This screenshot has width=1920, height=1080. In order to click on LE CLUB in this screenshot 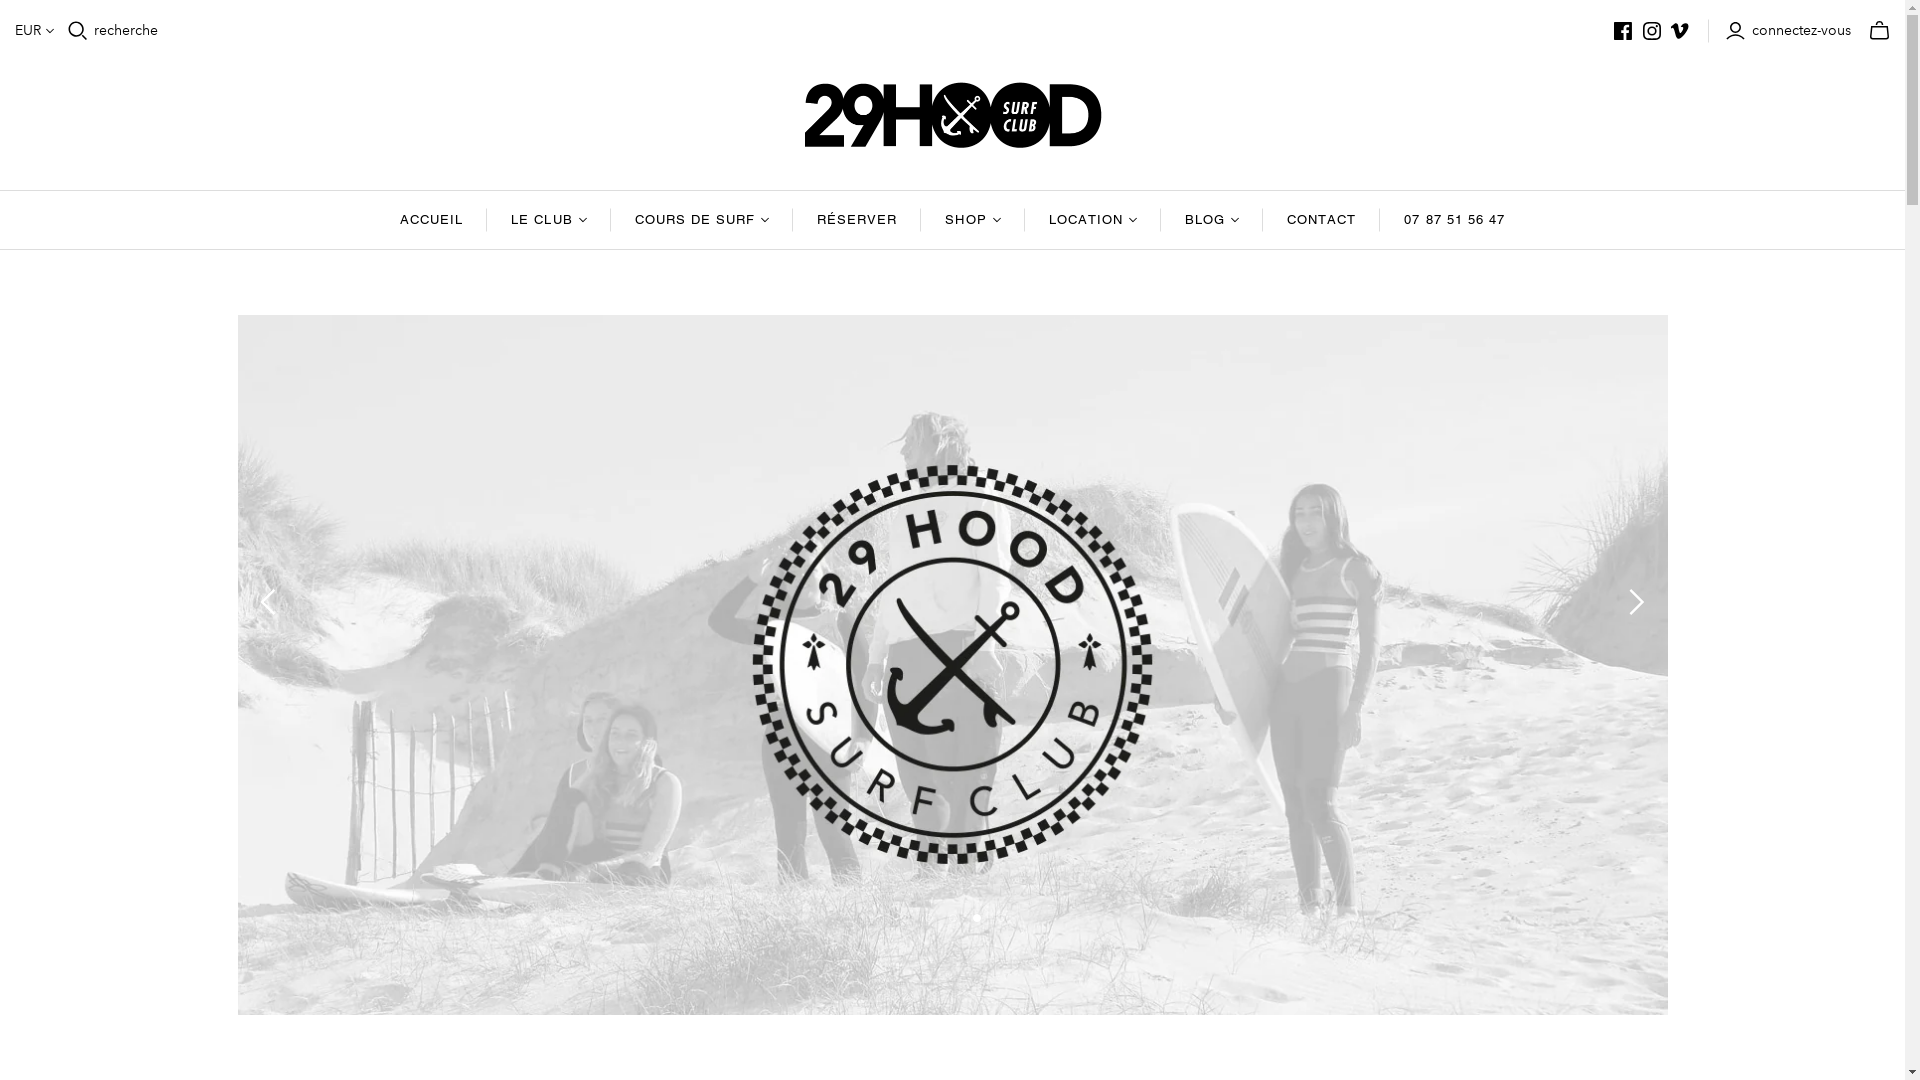, I will do `click(548, 219)`.